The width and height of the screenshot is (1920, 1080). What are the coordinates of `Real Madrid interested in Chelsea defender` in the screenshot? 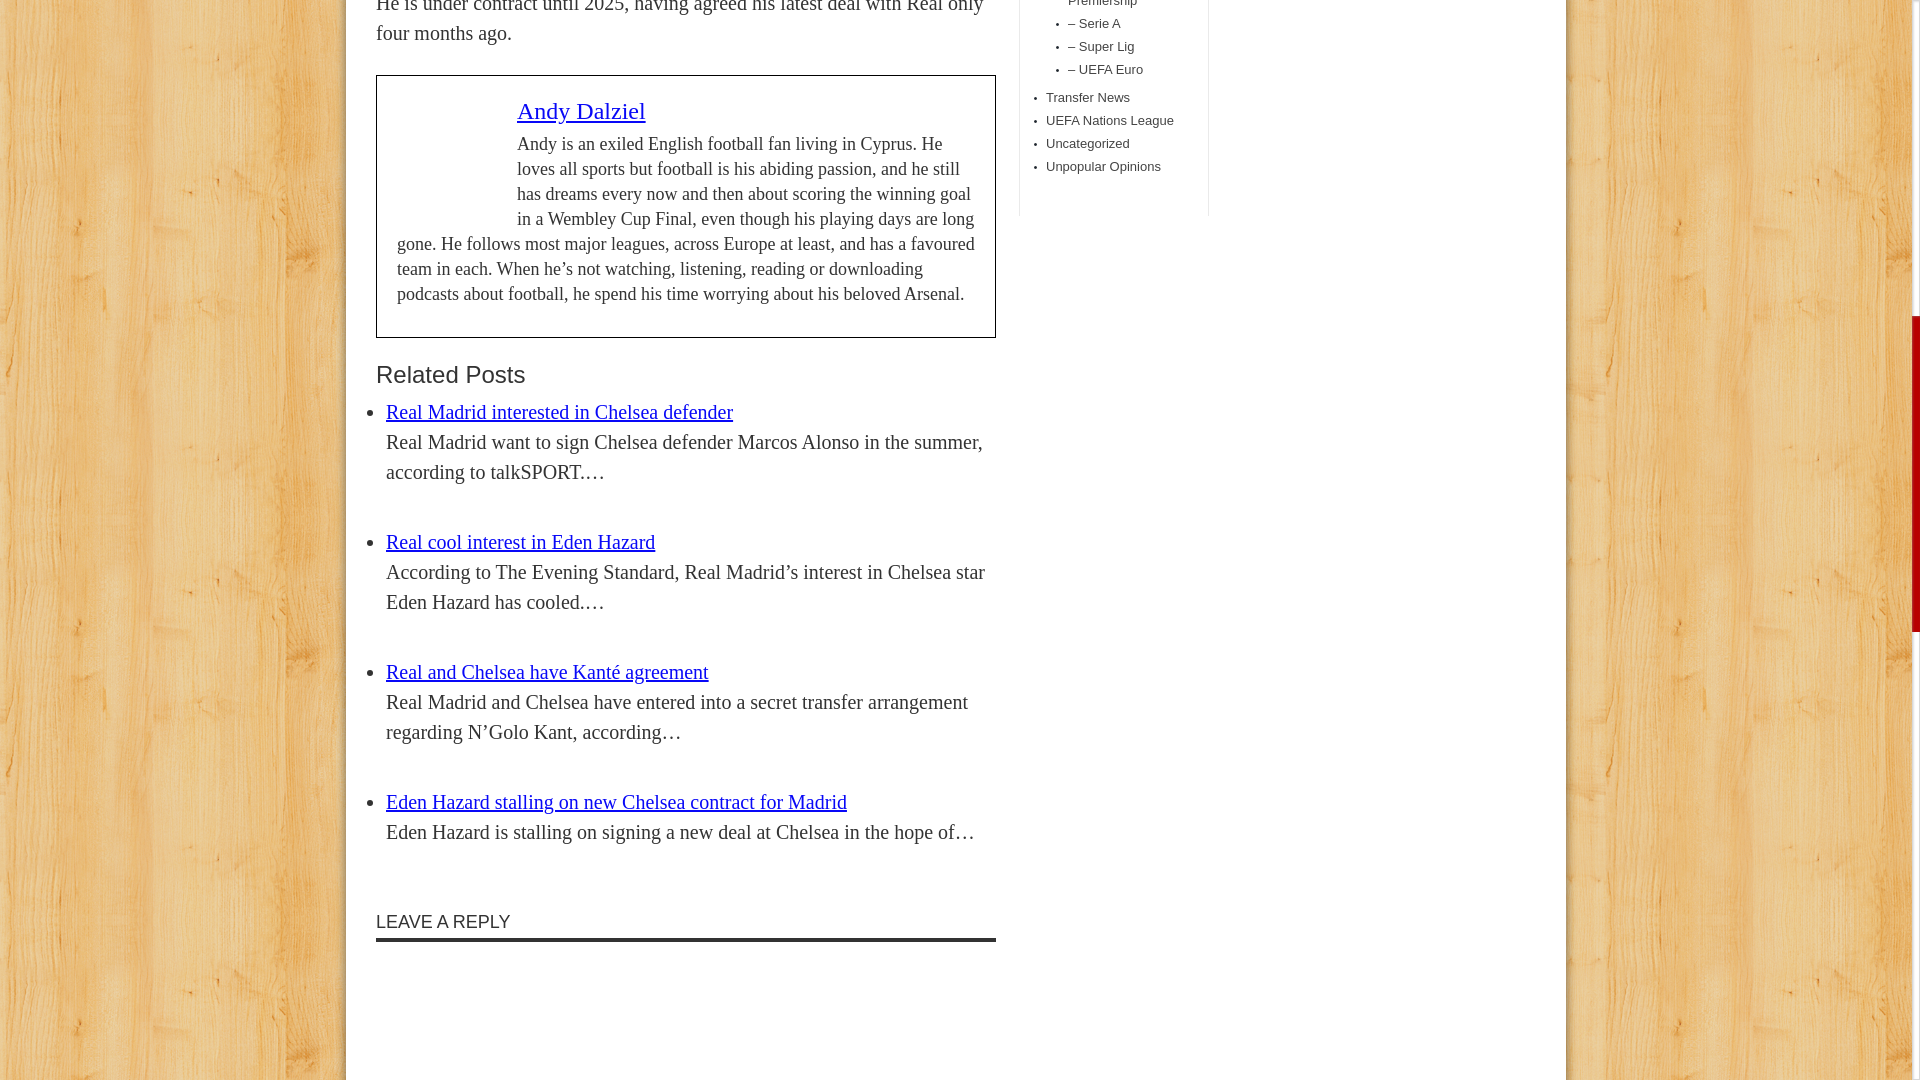 It's located at (559, 412).